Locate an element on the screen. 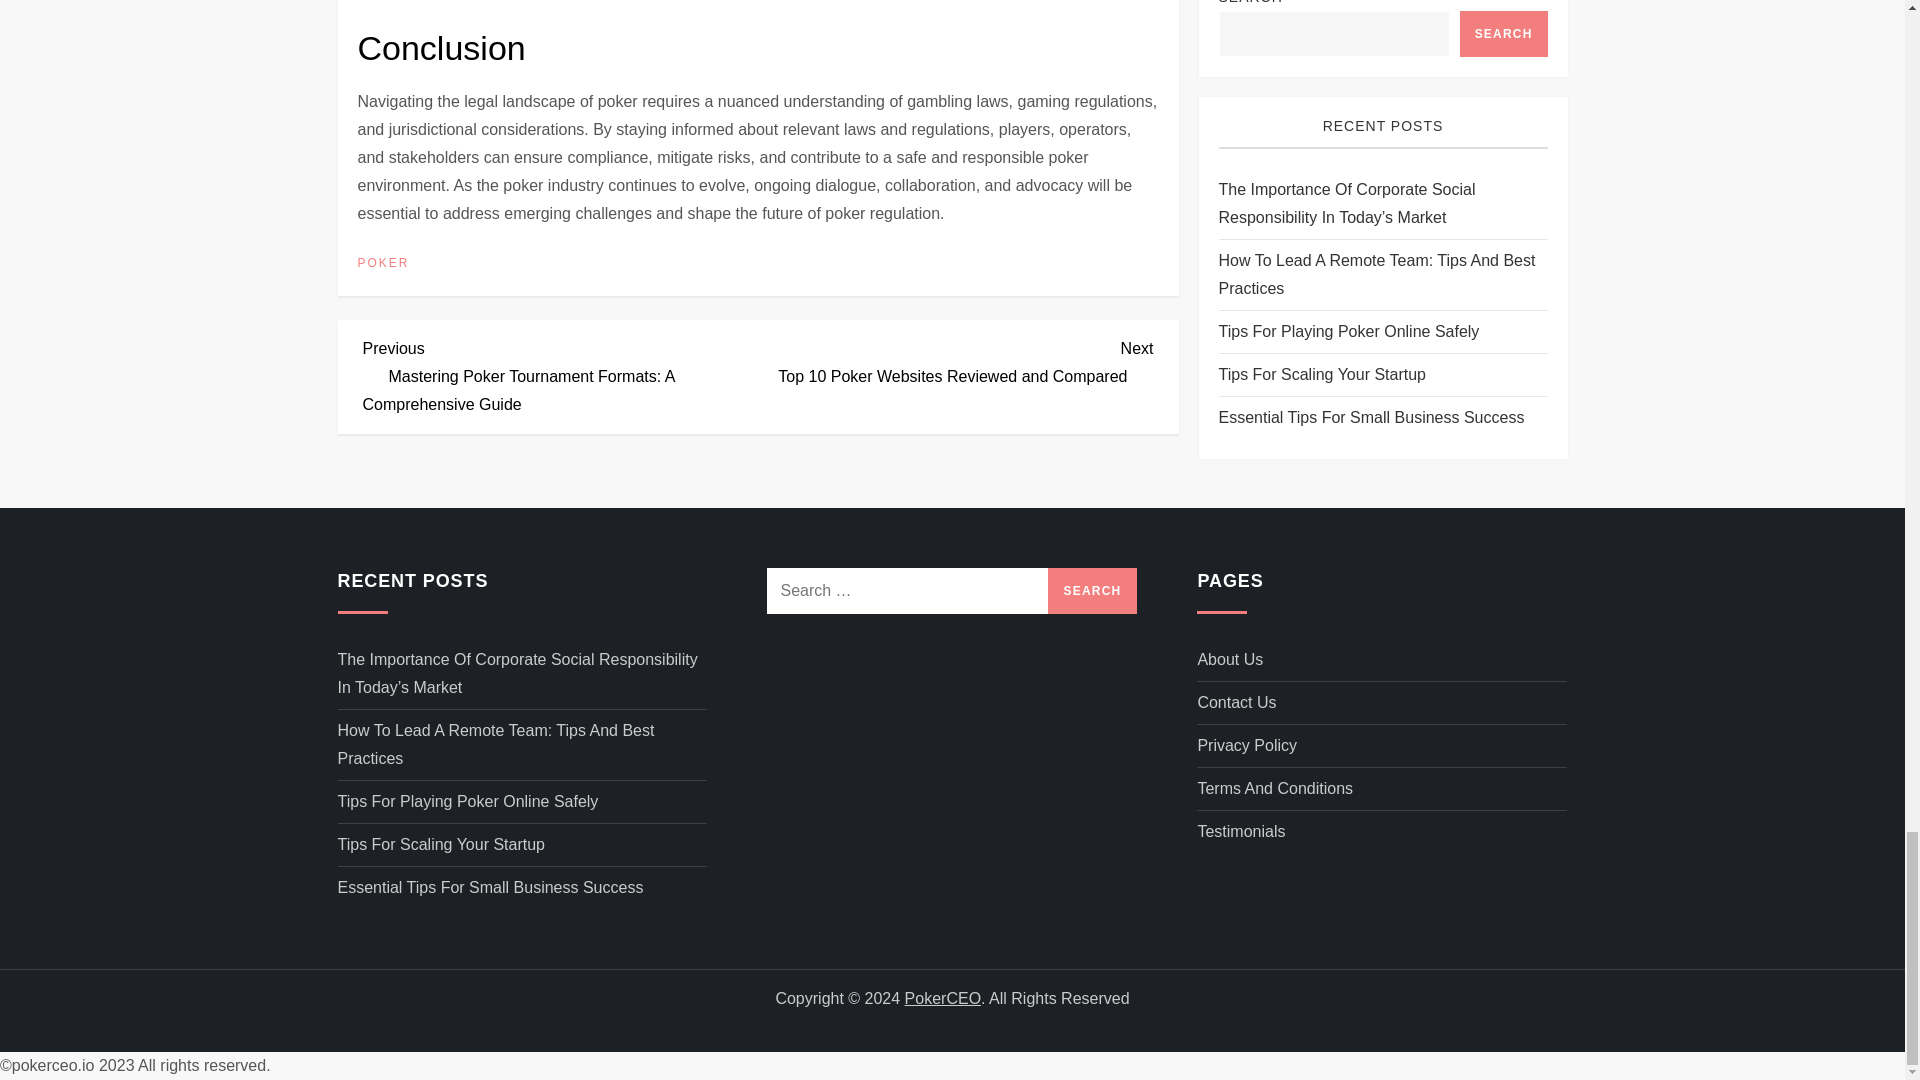 The width and height of the screenshot is (1920, 1080). POKER is located at coordinates (384, 264).